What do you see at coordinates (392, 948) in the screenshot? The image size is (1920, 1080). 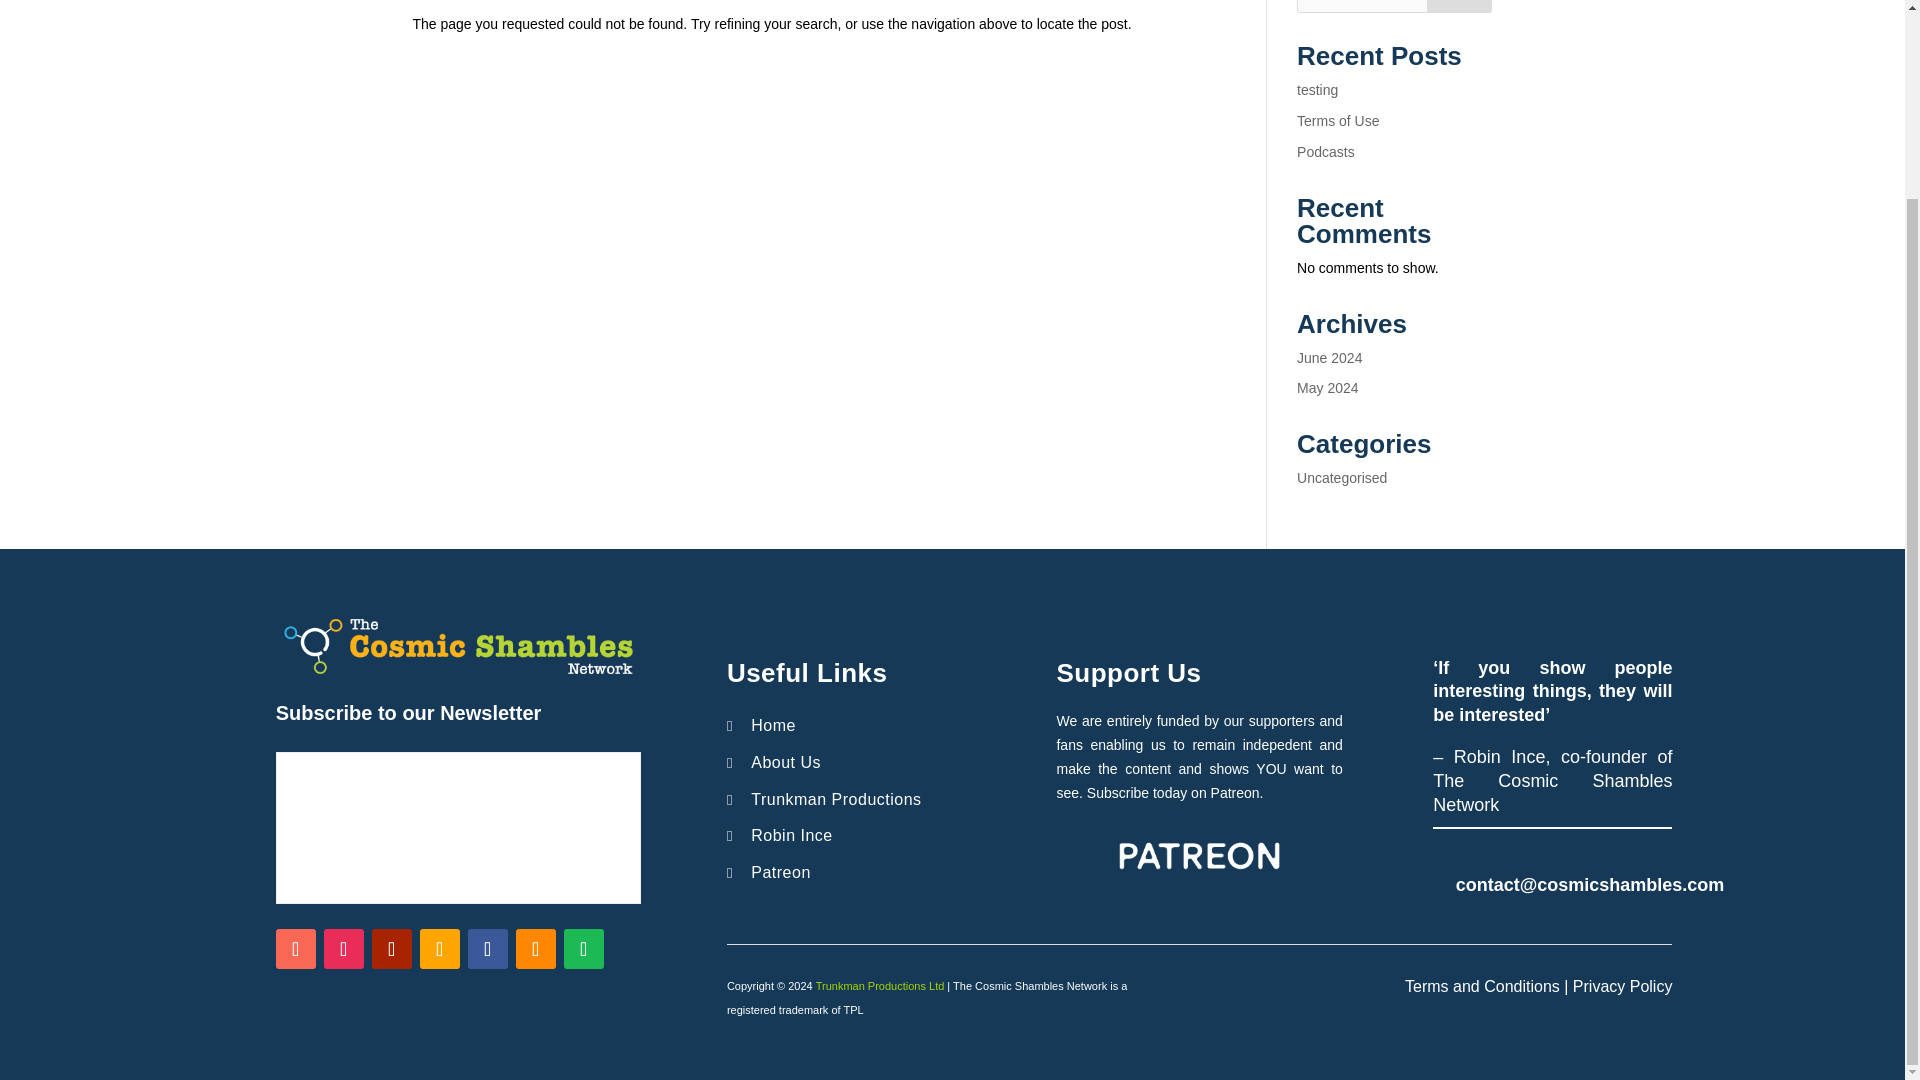 I see `Follow on Youtube` at bounding box center [392, 948].